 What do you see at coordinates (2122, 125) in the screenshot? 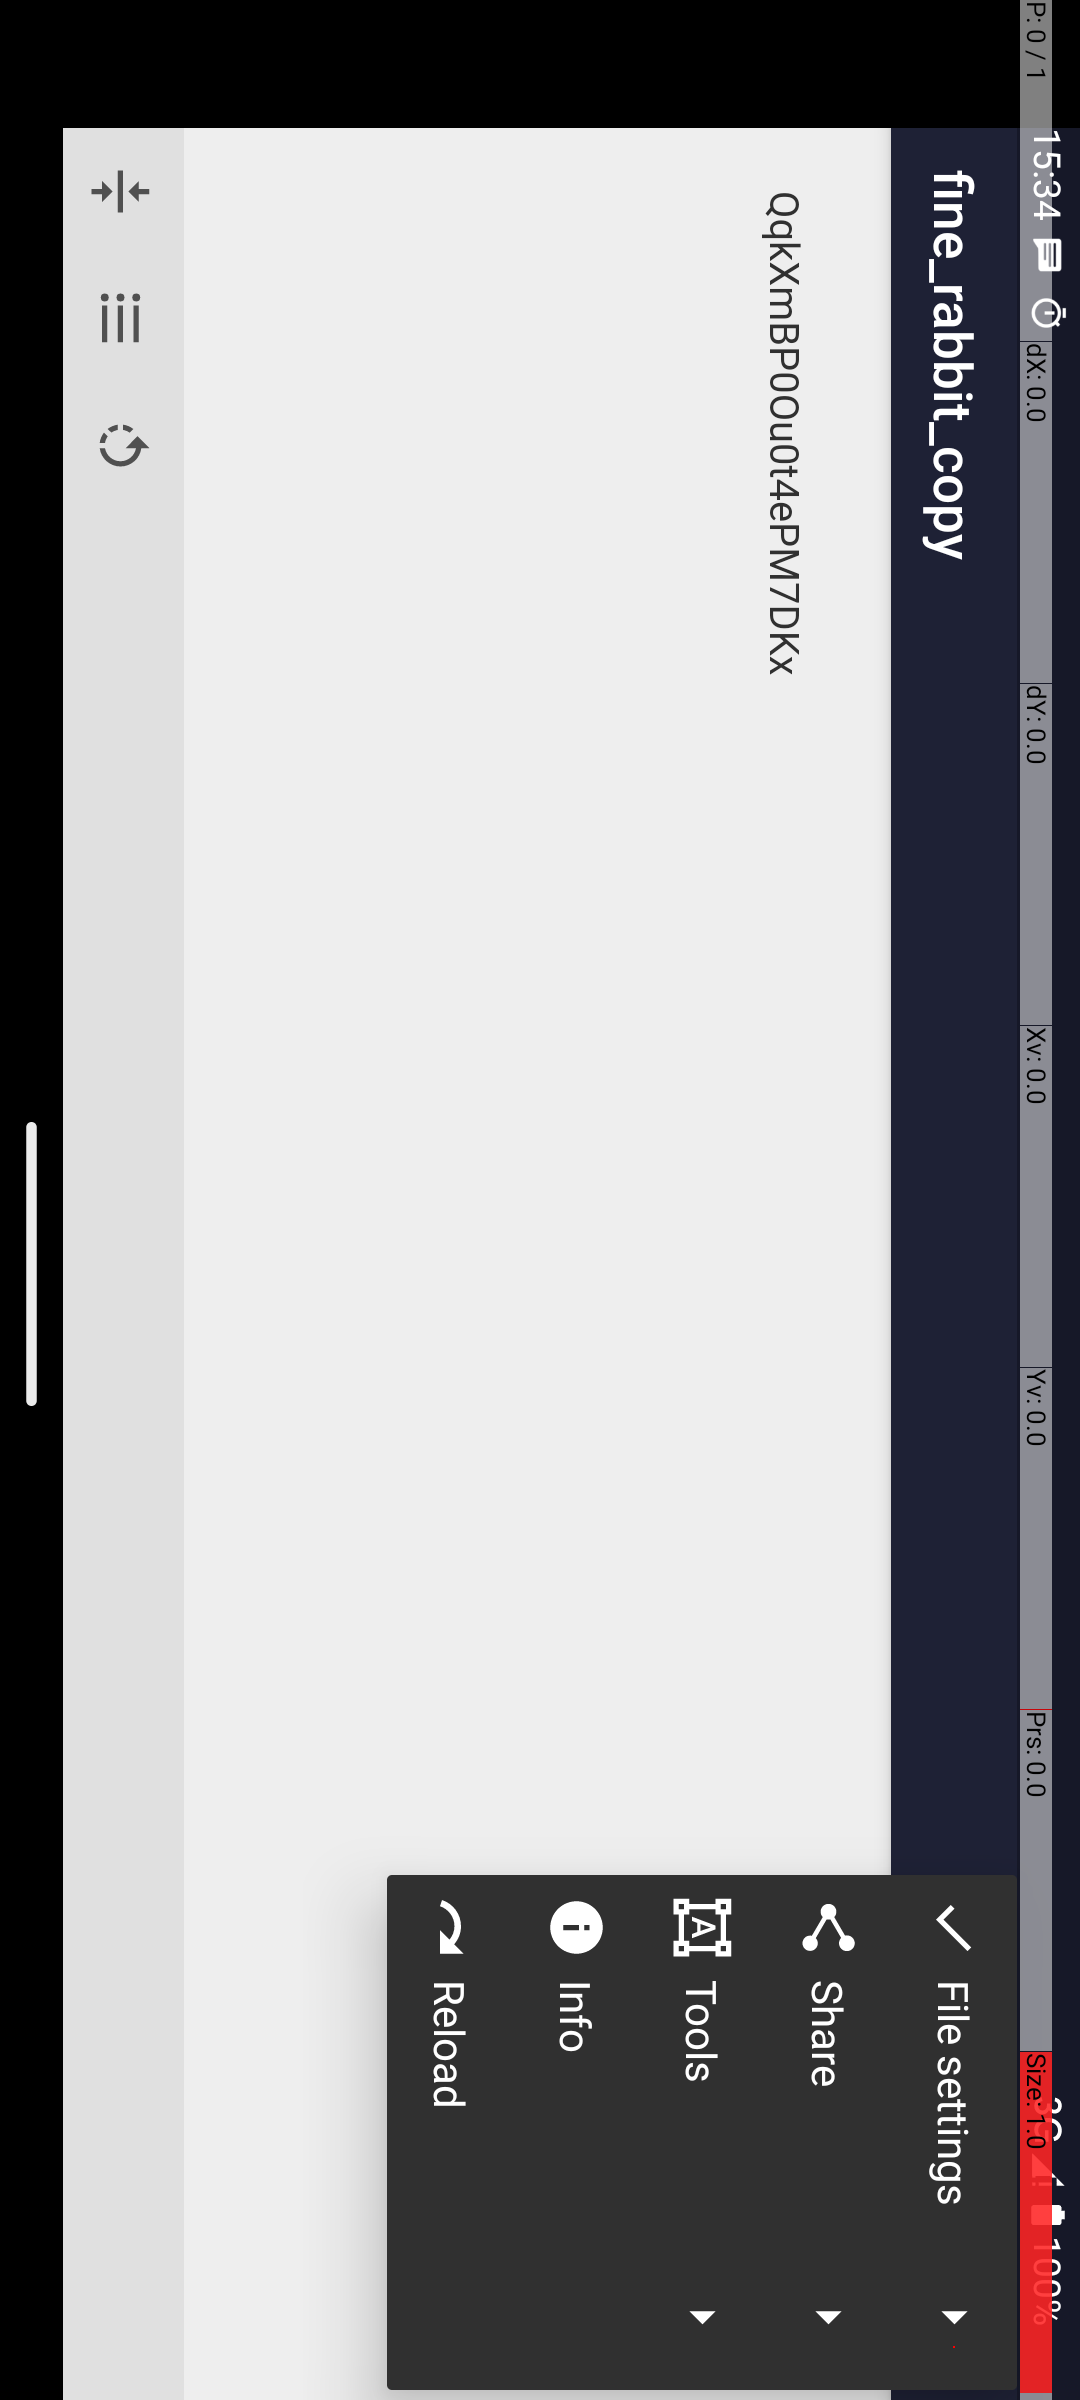
I see `File settings` at bounding box center [2122, 125].